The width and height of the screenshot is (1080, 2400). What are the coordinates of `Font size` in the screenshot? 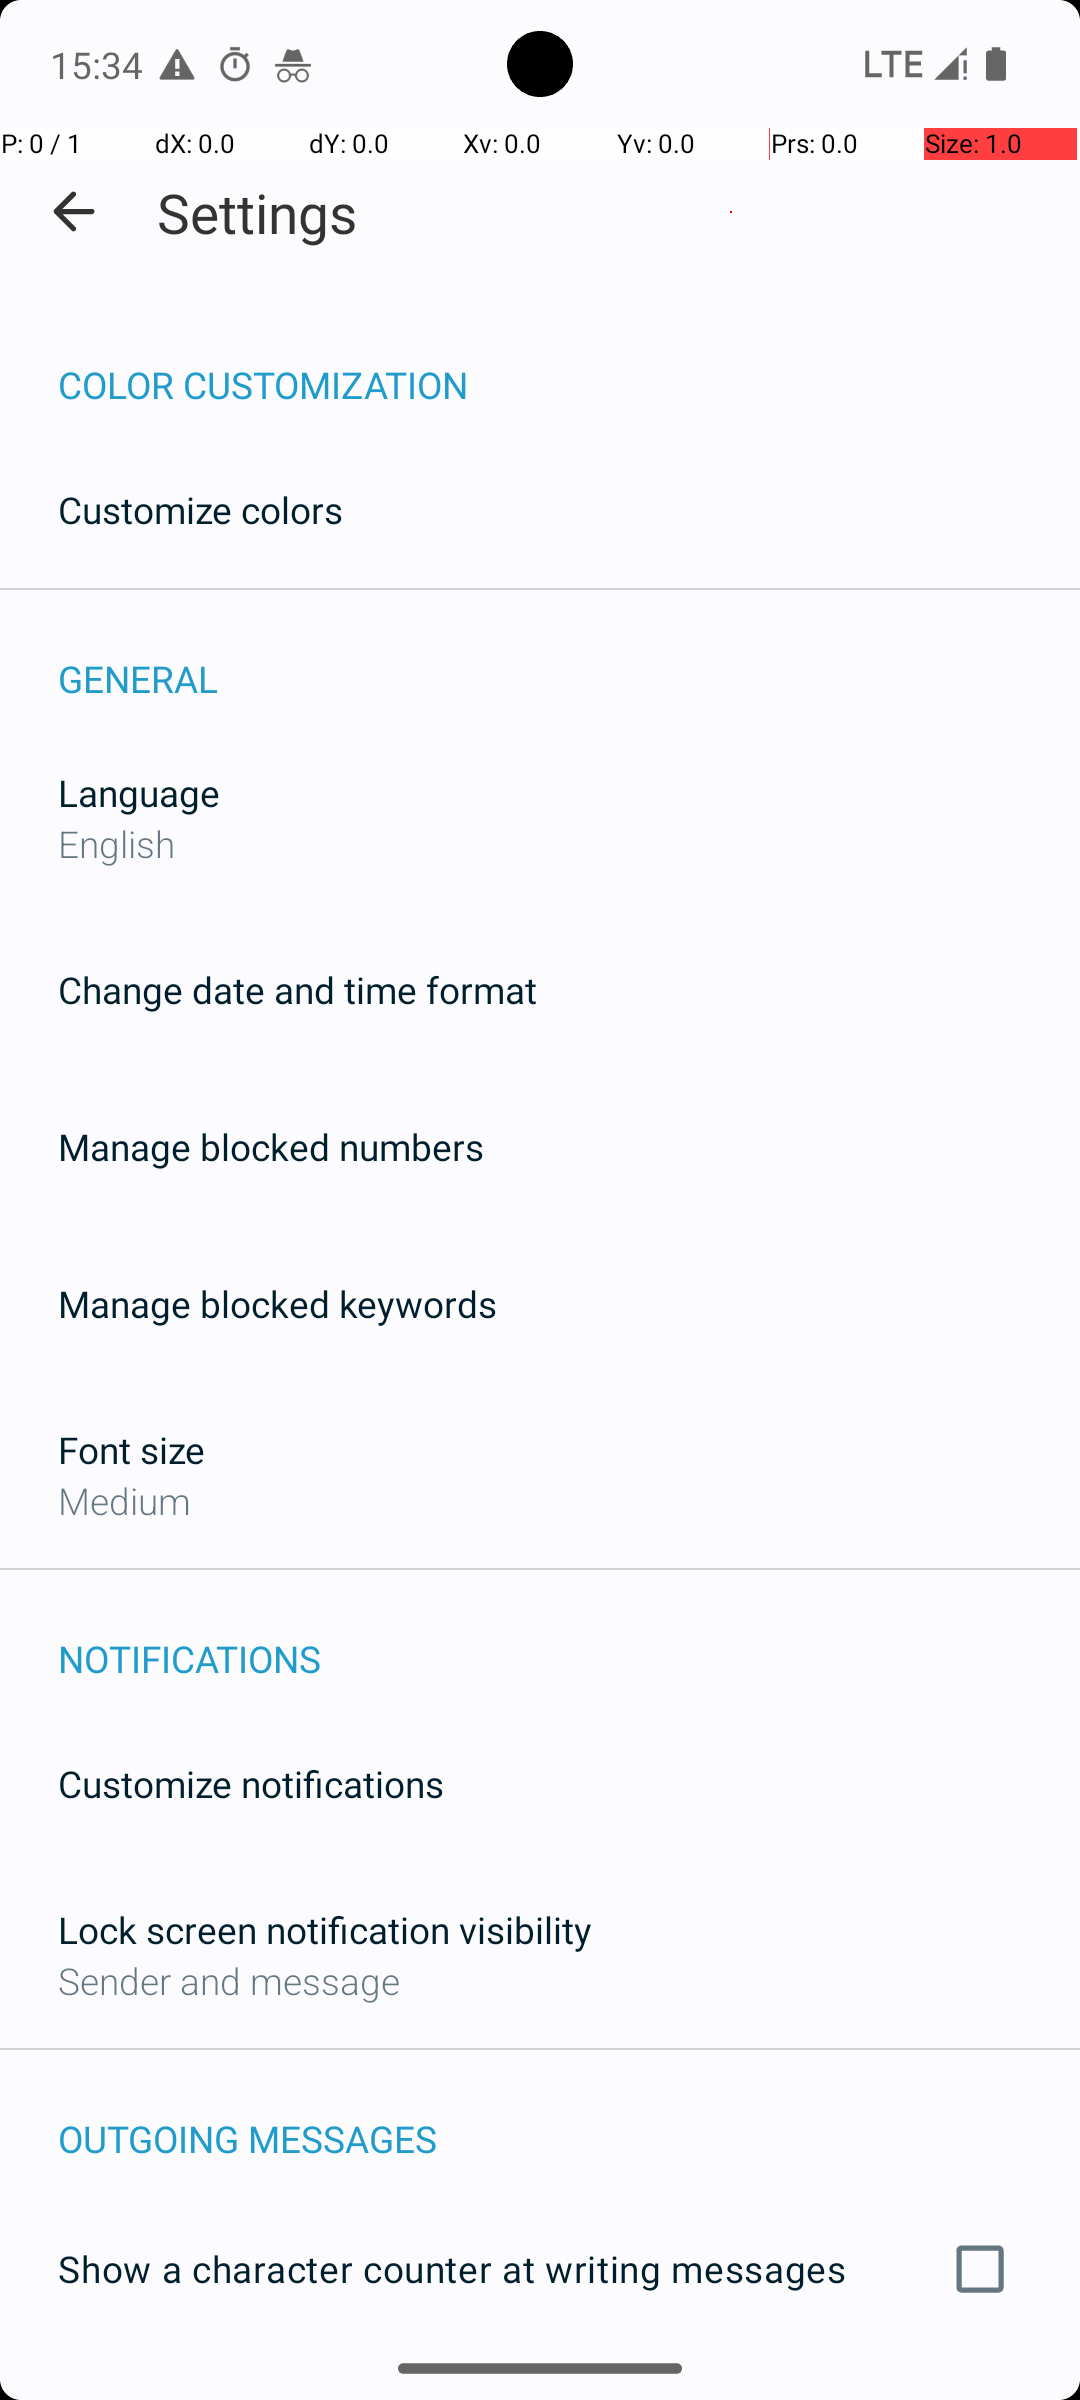 It's located at (132, 1450).